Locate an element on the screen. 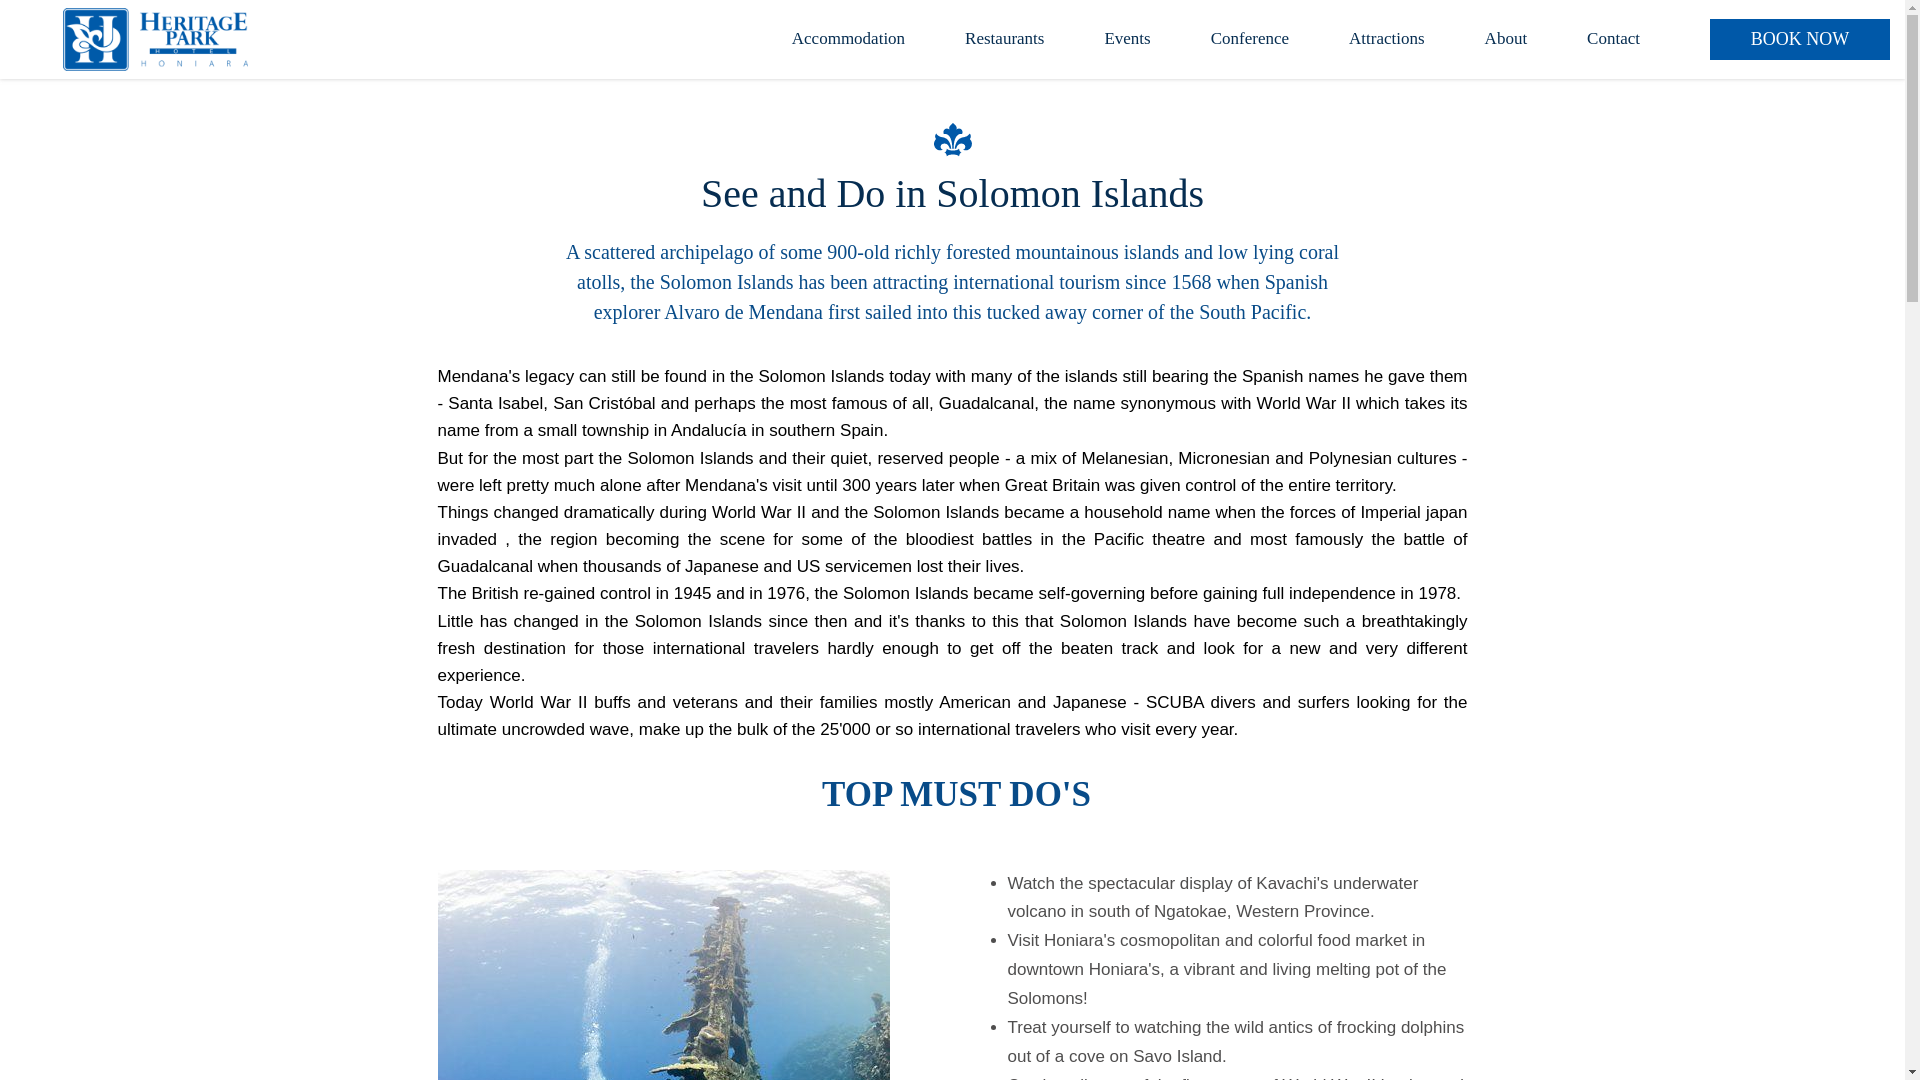 This screenshot has height=1080, width=1920. Events is located at coordinates (1126, 39).